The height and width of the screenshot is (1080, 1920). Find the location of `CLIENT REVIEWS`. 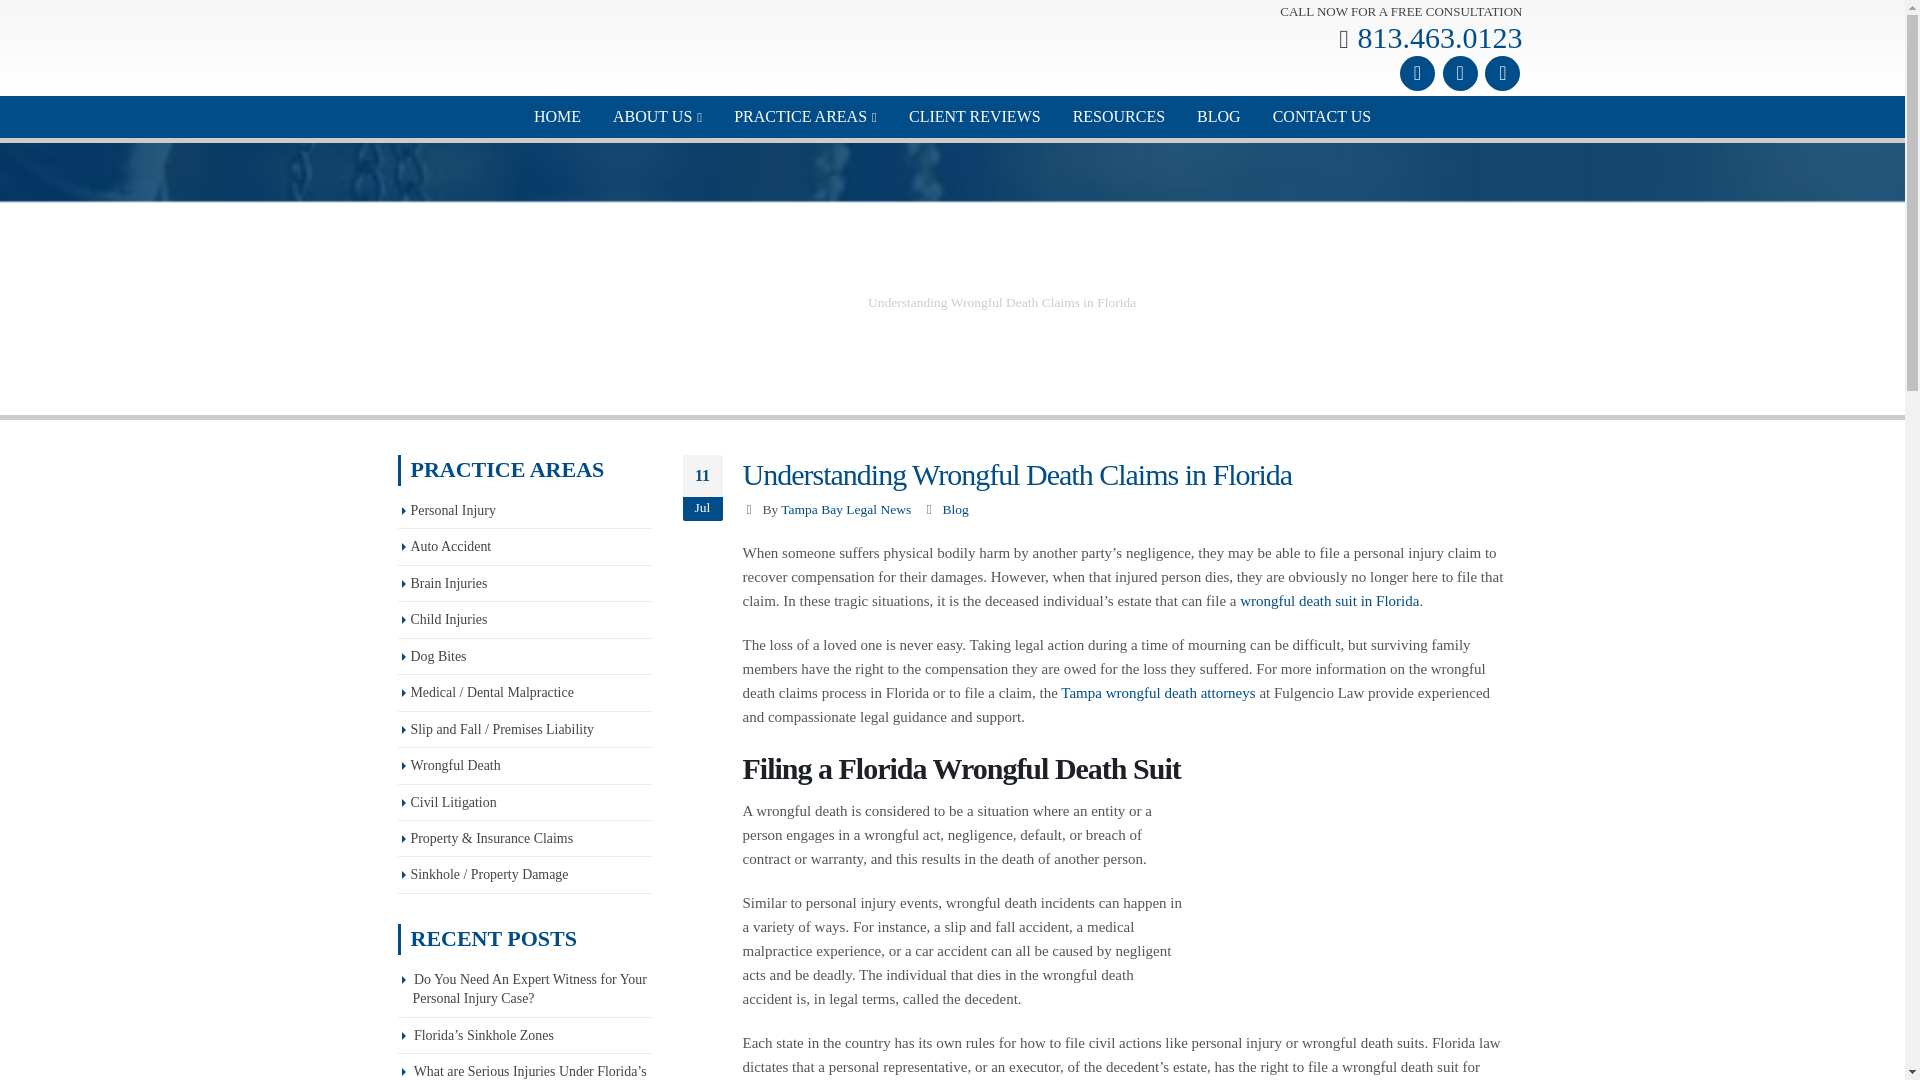

CLIENT REVIEWS is located at coordinates (975, 117).